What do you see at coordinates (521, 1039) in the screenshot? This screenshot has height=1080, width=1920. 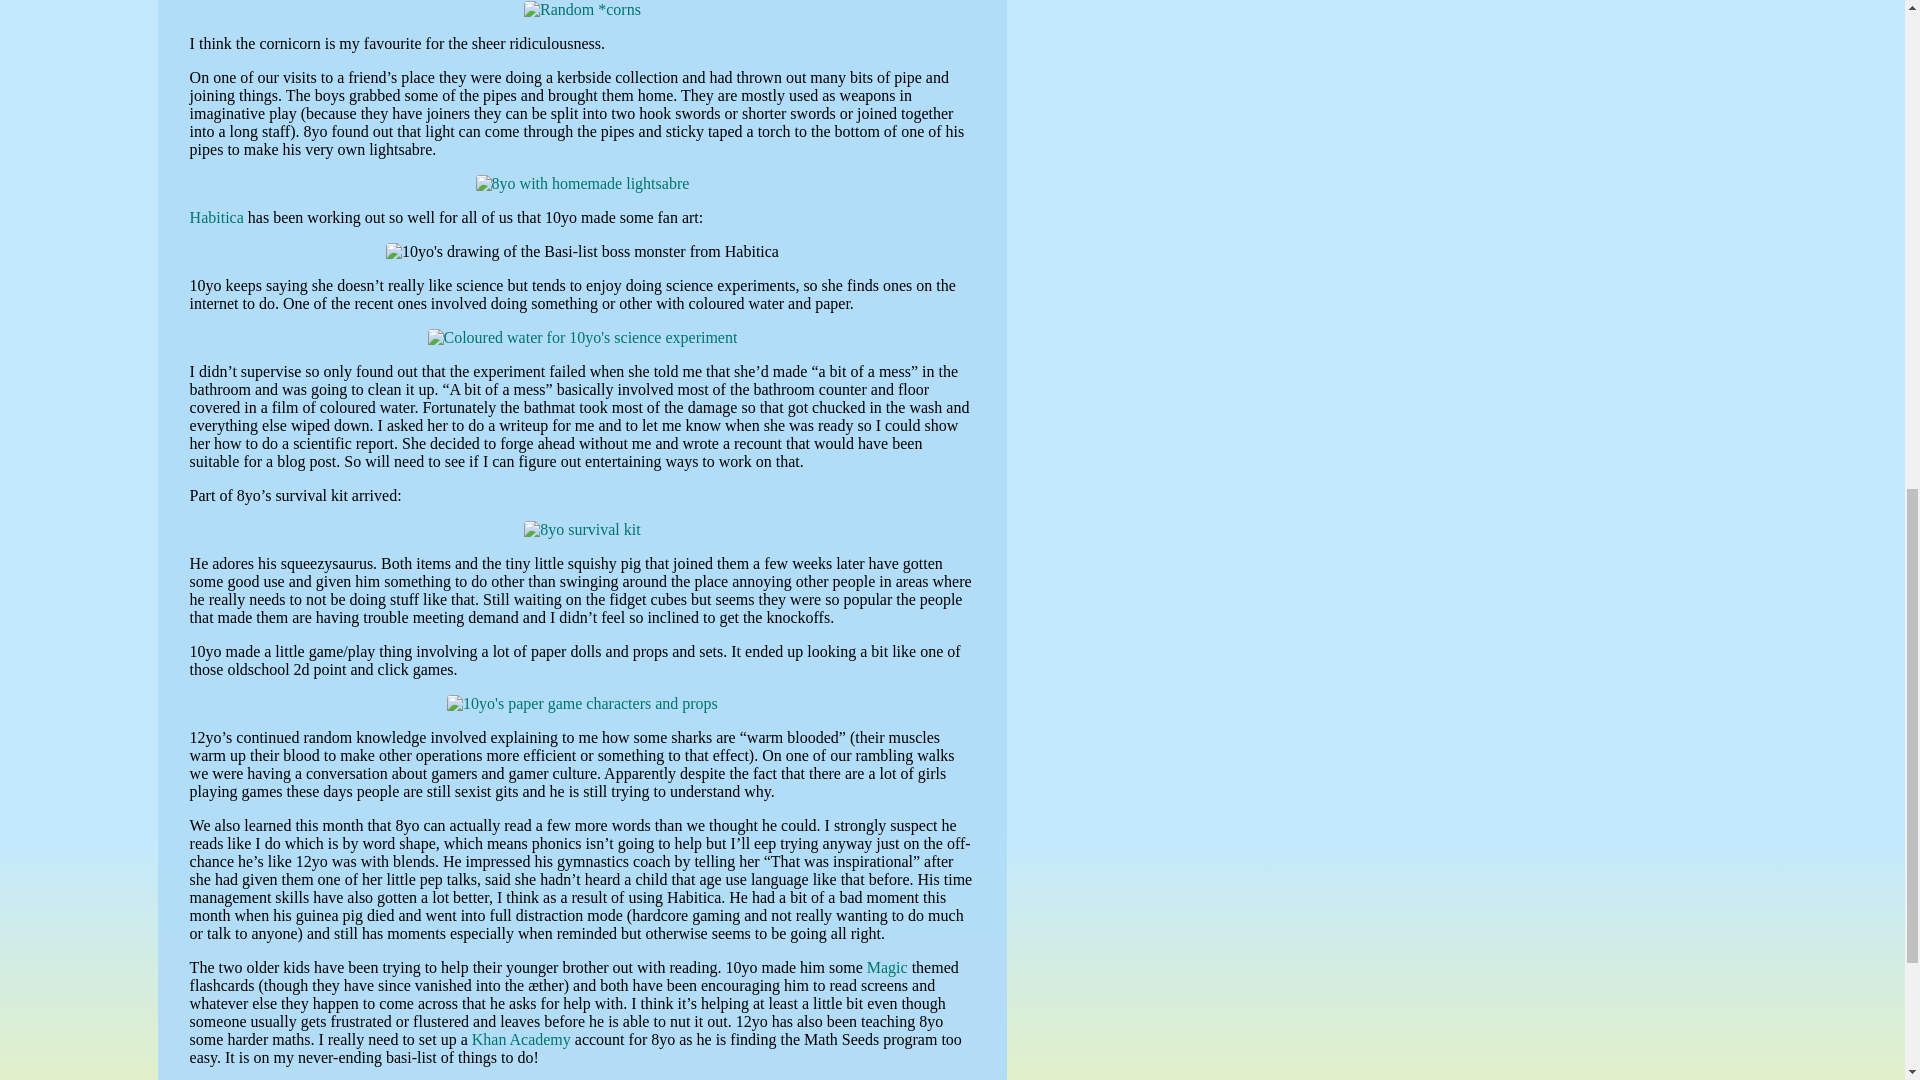 I see `Khan Academy` at bounding box center [521, 1039].